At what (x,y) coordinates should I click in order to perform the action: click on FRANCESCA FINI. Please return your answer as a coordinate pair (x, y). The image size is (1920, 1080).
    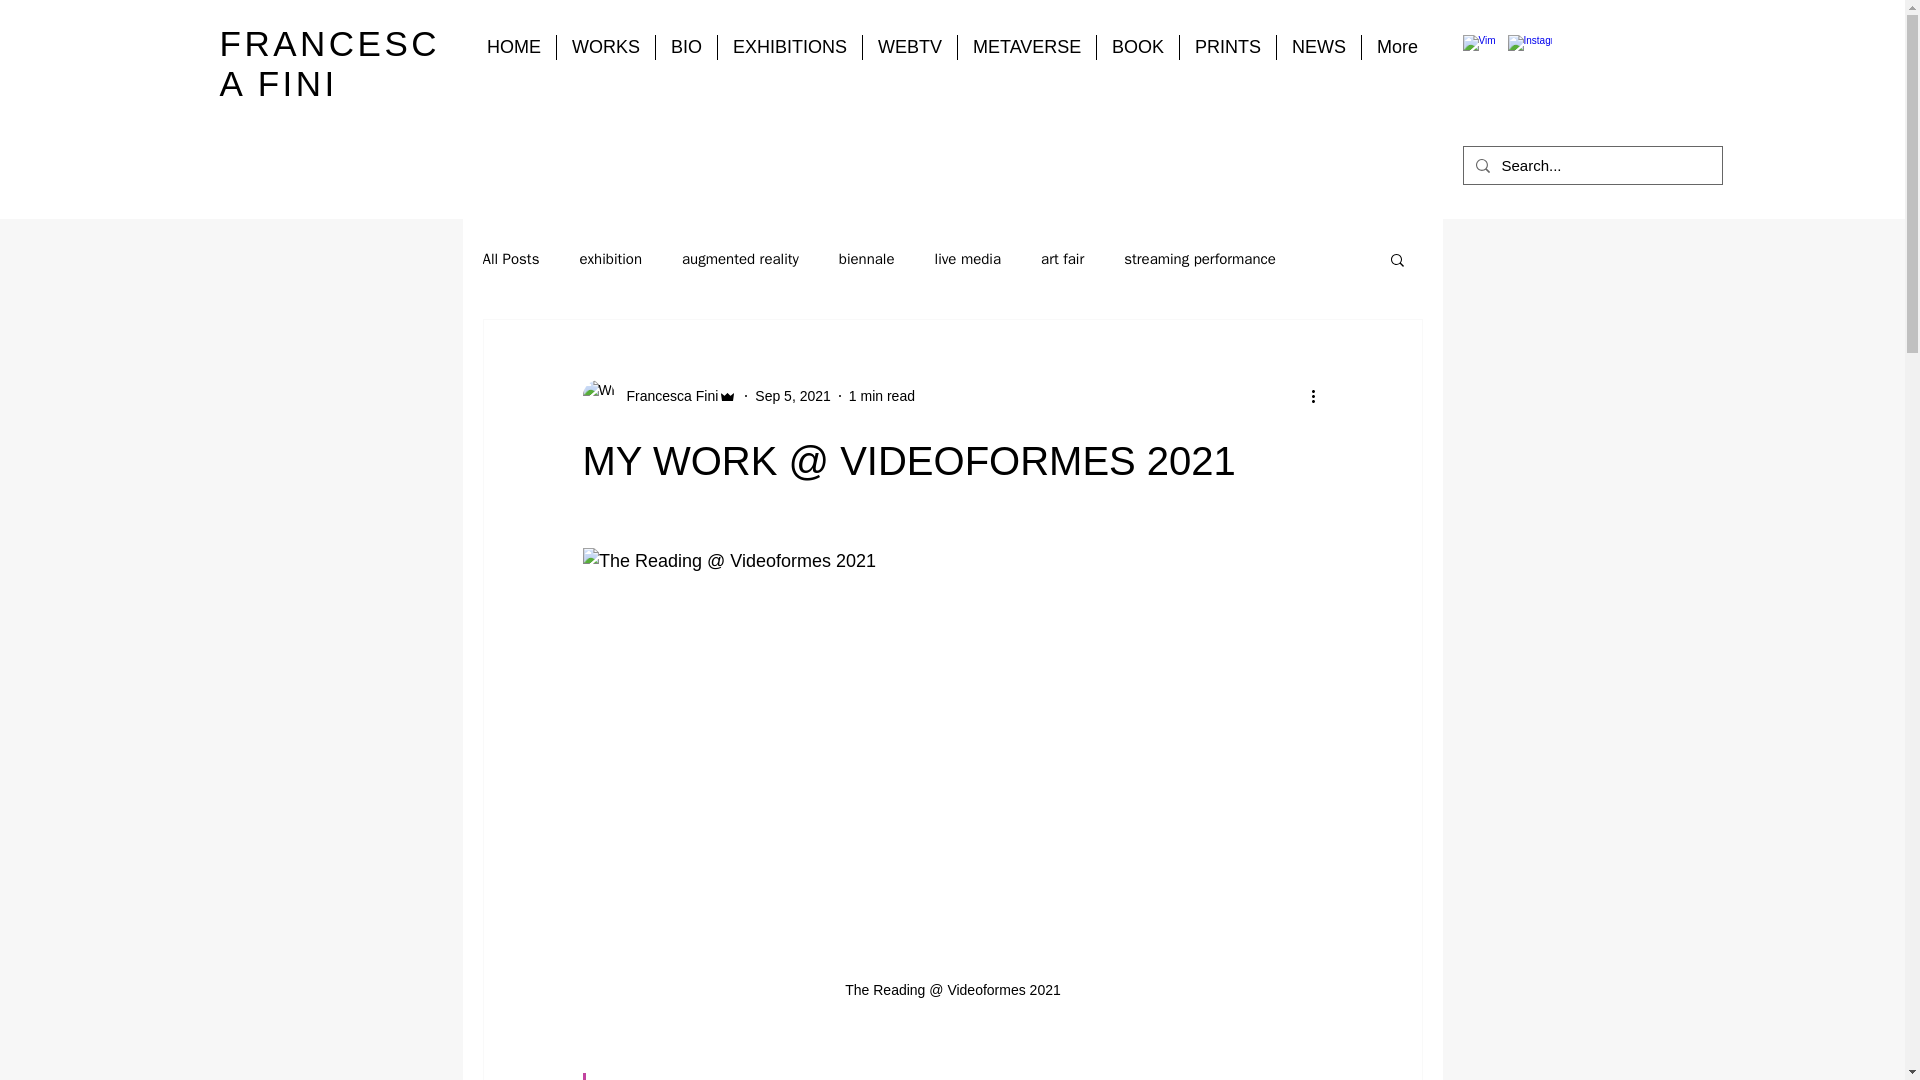
    Looking at the image, I should click on (330, 62).